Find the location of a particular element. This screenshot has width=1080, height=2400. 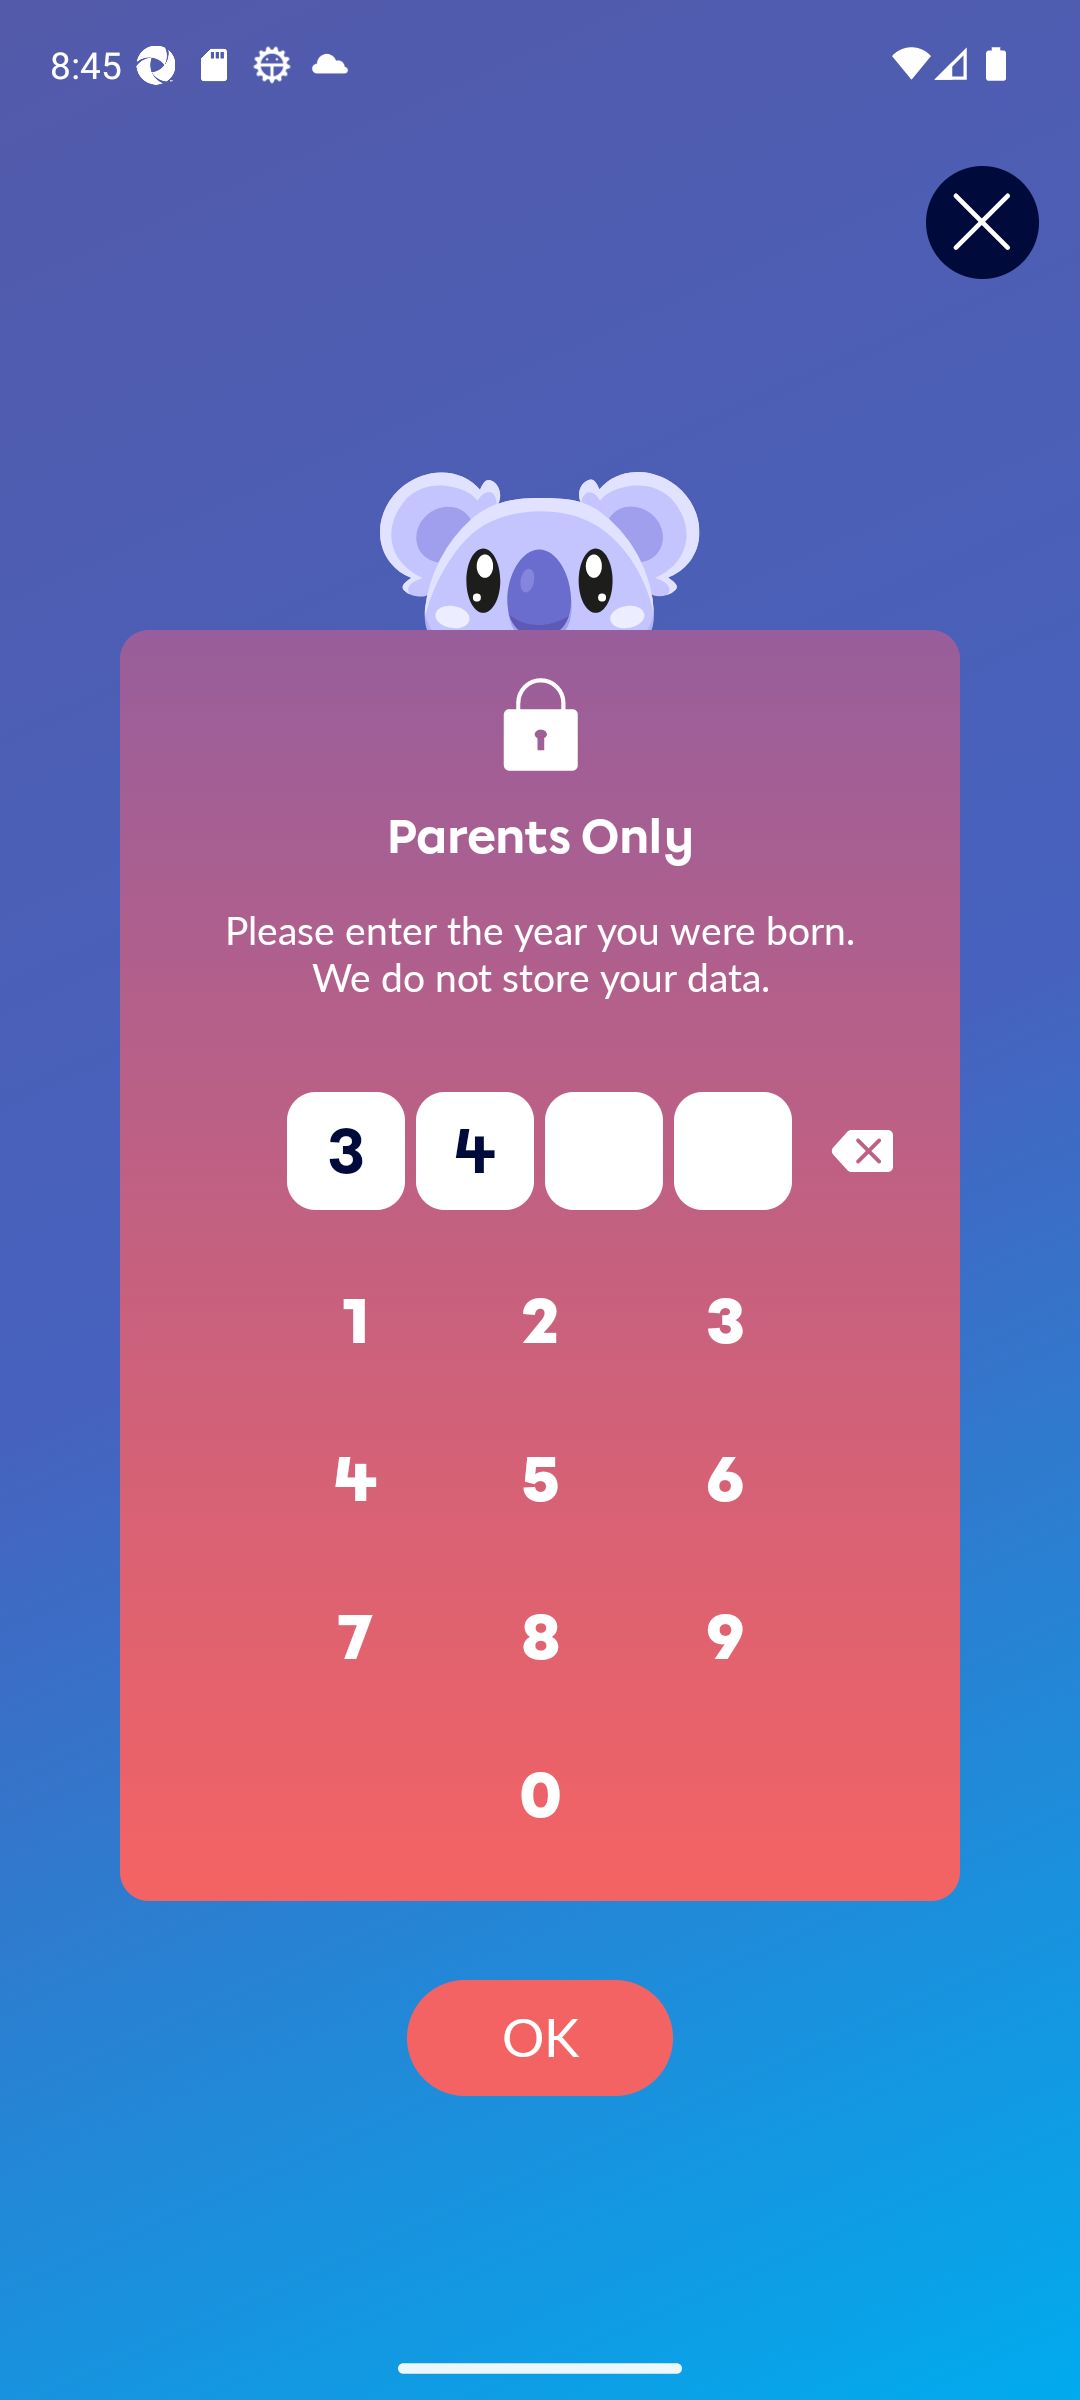

6 is located at coordinates (726, 1480).